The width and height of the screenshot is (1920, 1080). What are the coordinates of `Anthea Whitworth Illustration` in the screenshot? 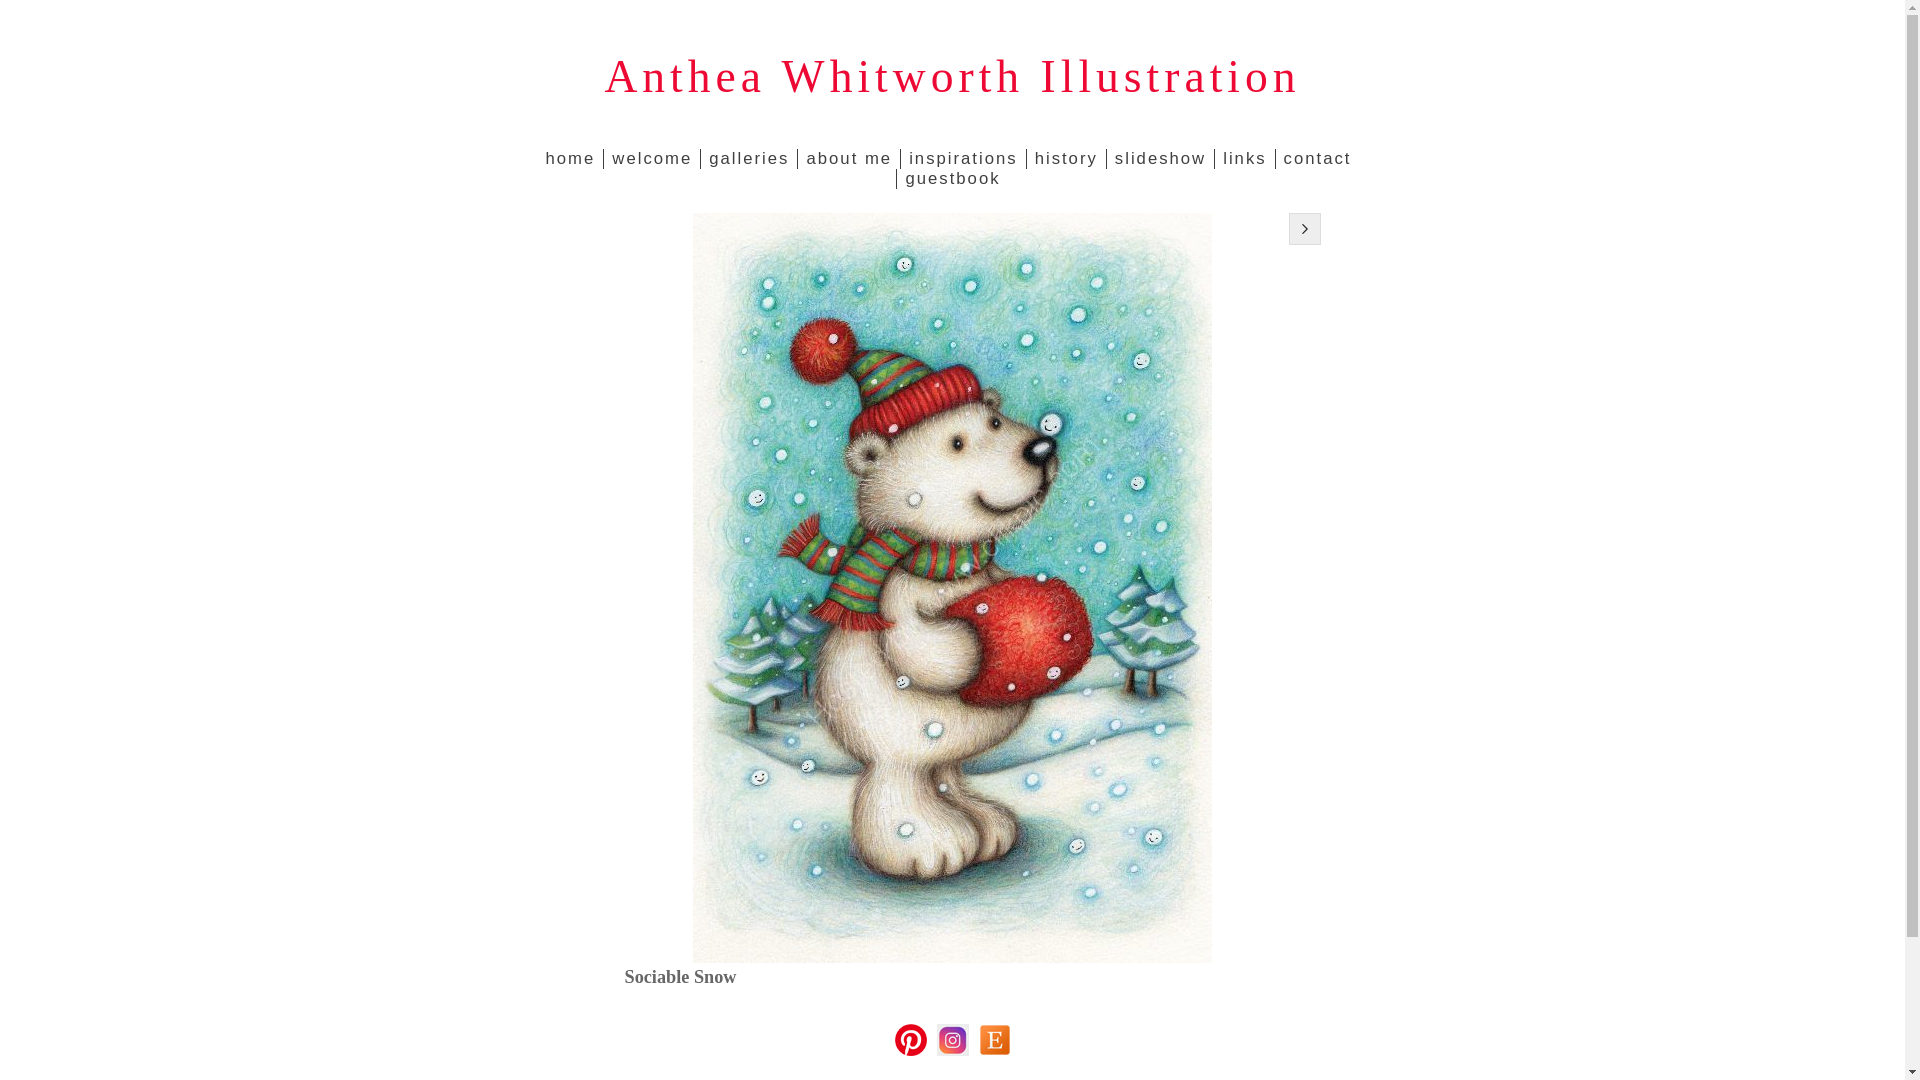 It's located at (952, 76).